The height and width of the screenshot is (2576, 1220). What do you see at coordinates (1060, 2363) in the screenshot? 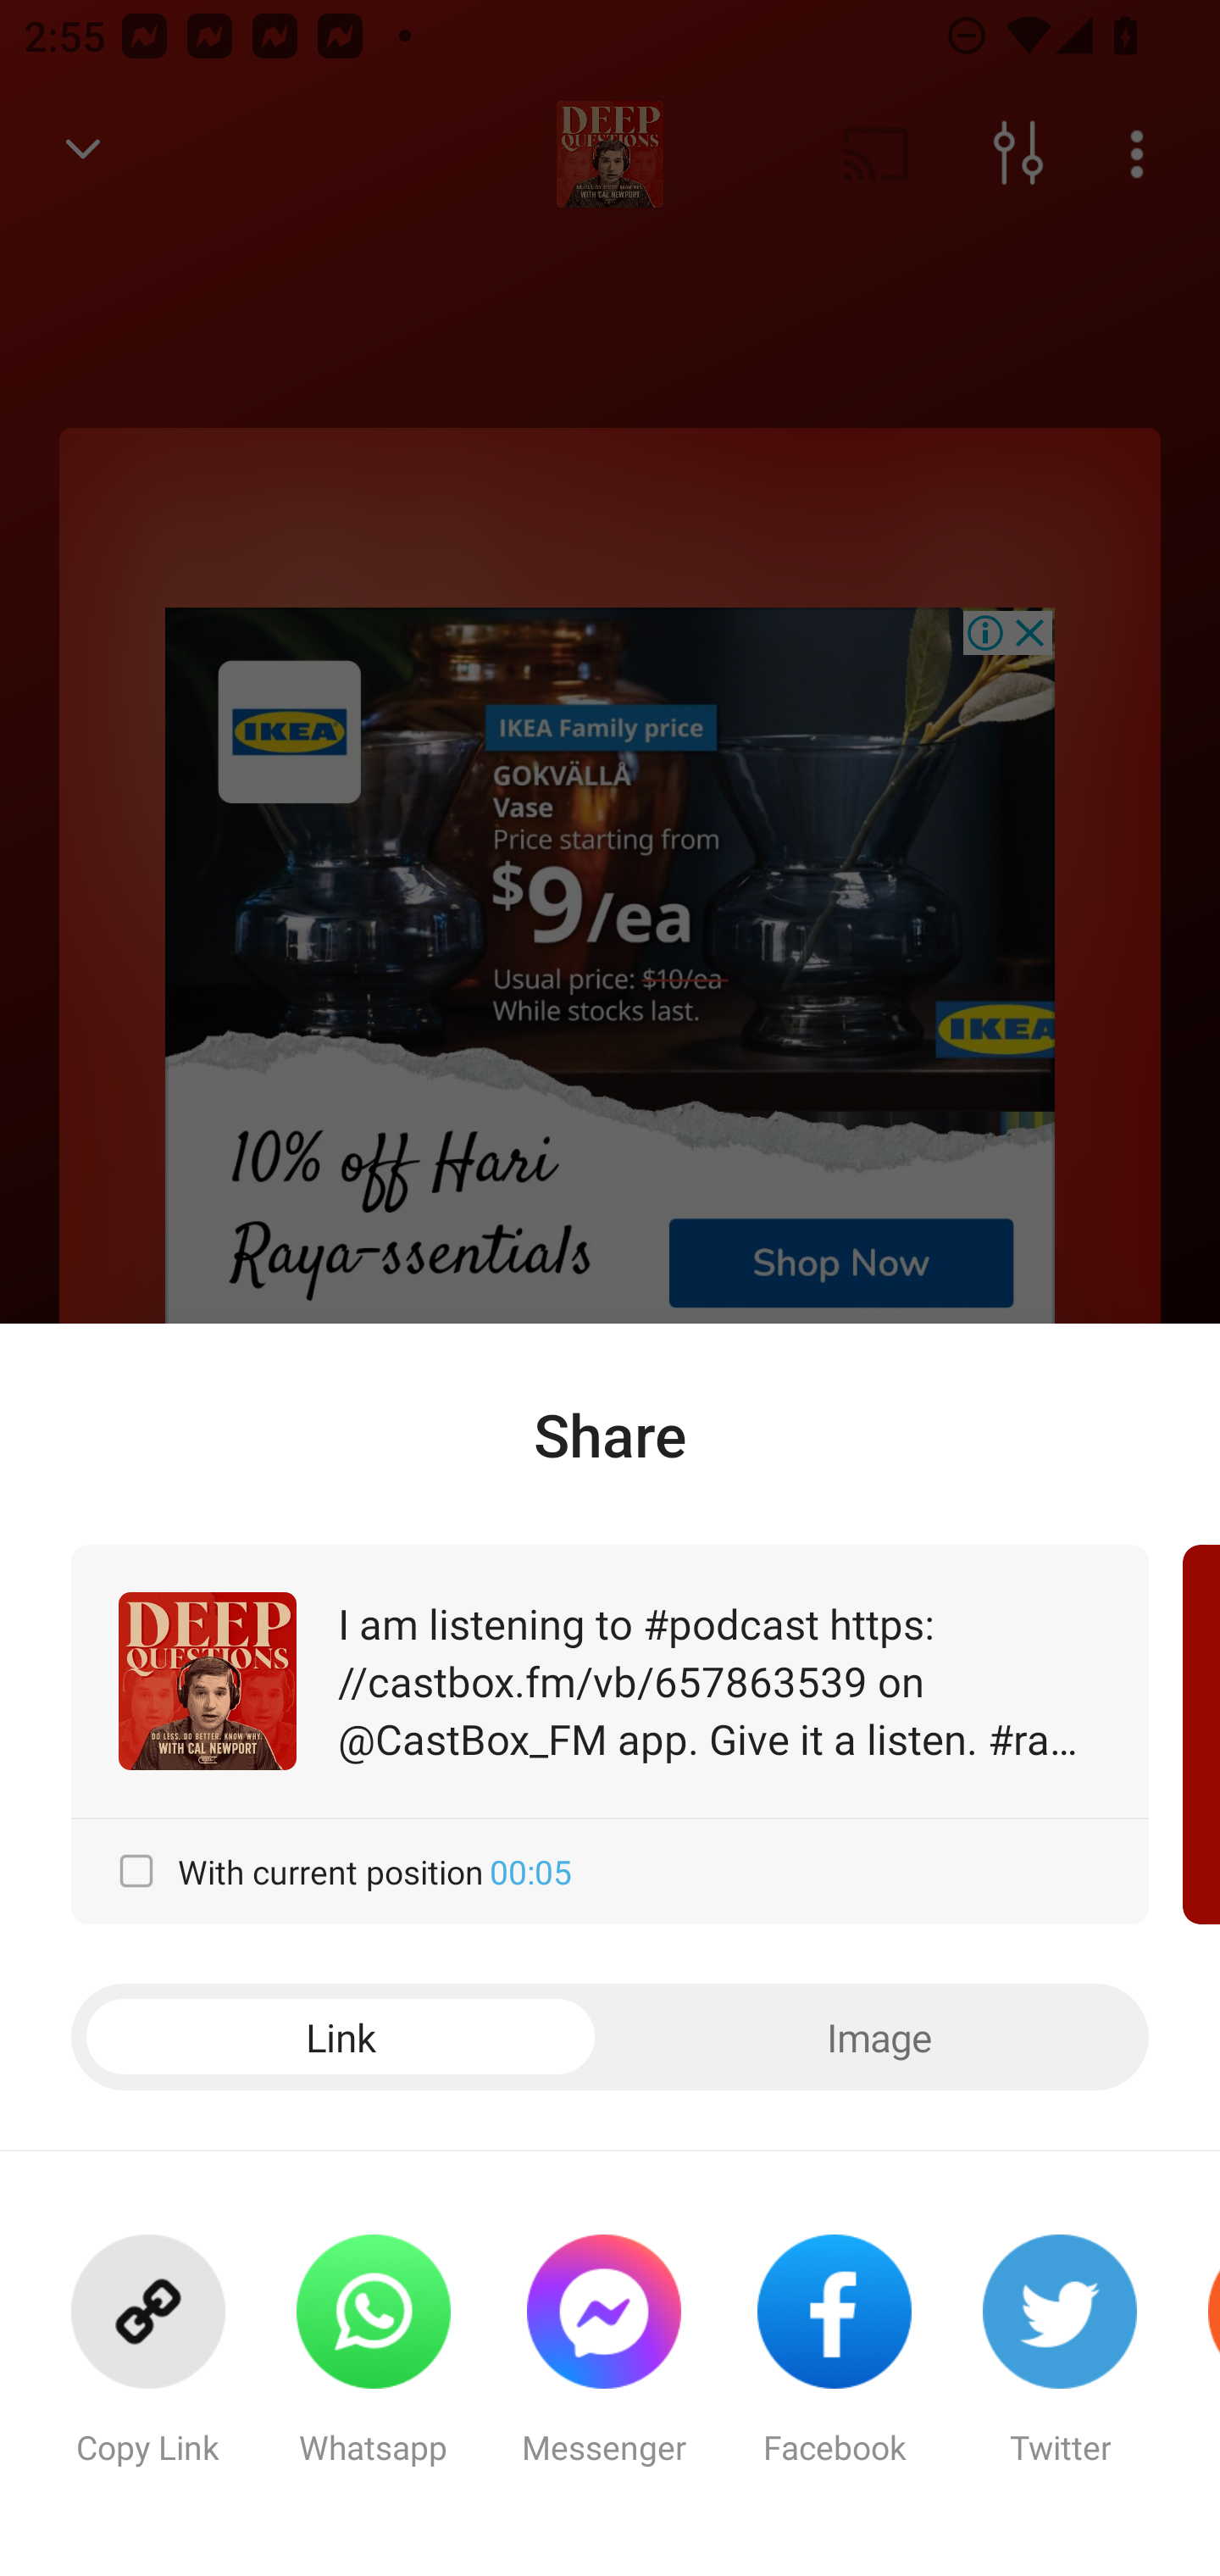
I see `Twitter` at bounding box center [1060, 2363].